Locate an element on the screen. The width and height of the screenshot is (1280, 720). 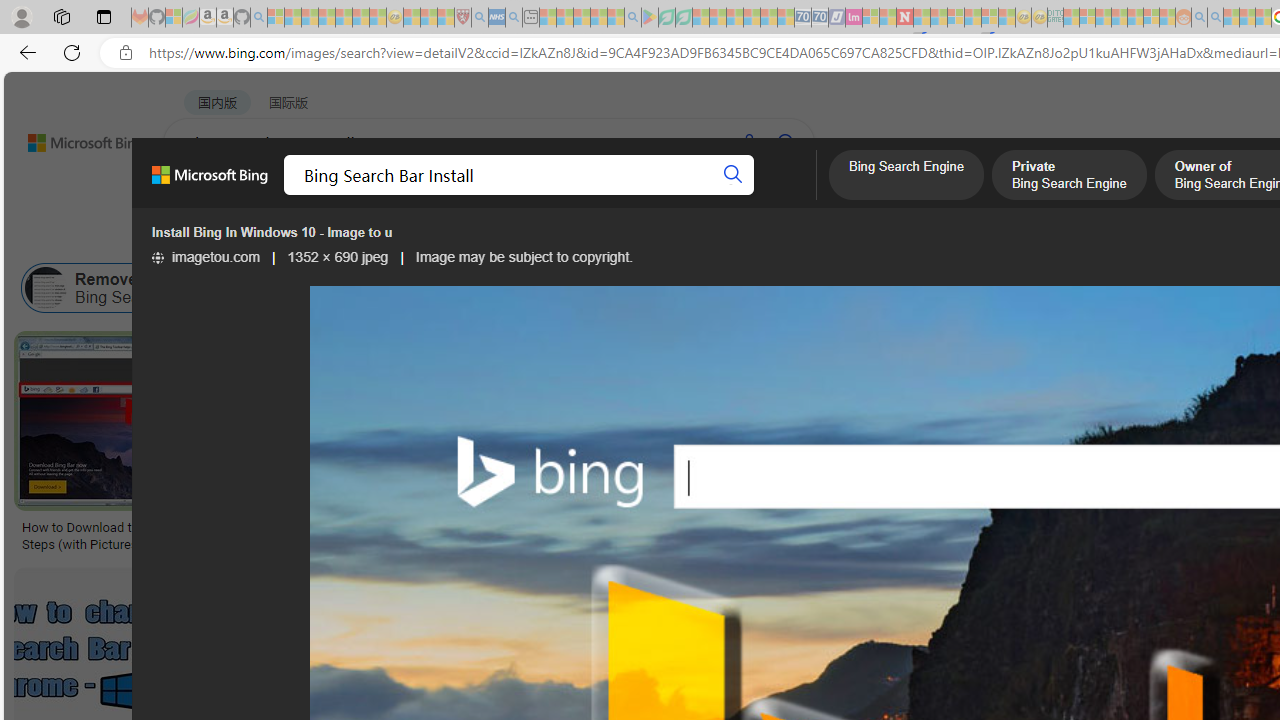
Pets - MSN - Sleeping is located at coordinates (598, 18).